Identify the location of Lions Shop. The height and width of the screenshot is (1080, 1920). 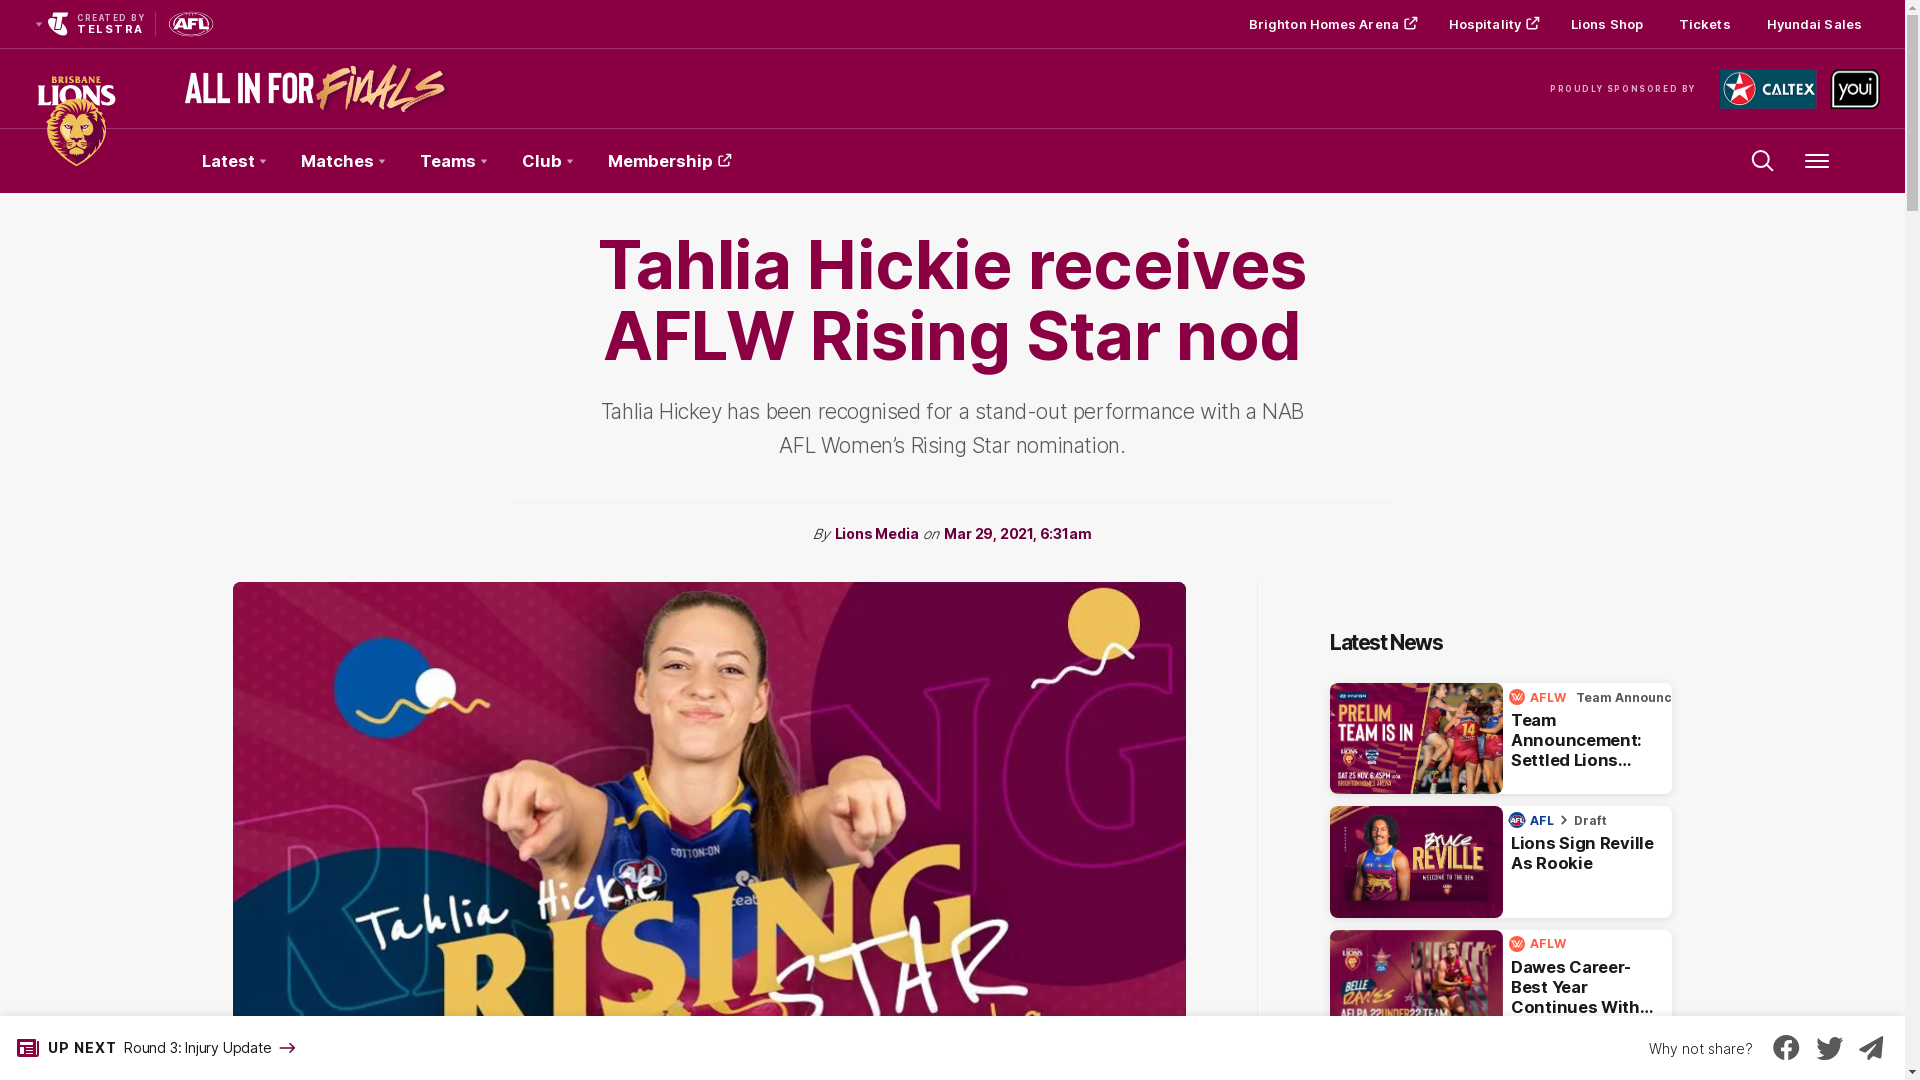
(1607, 24).